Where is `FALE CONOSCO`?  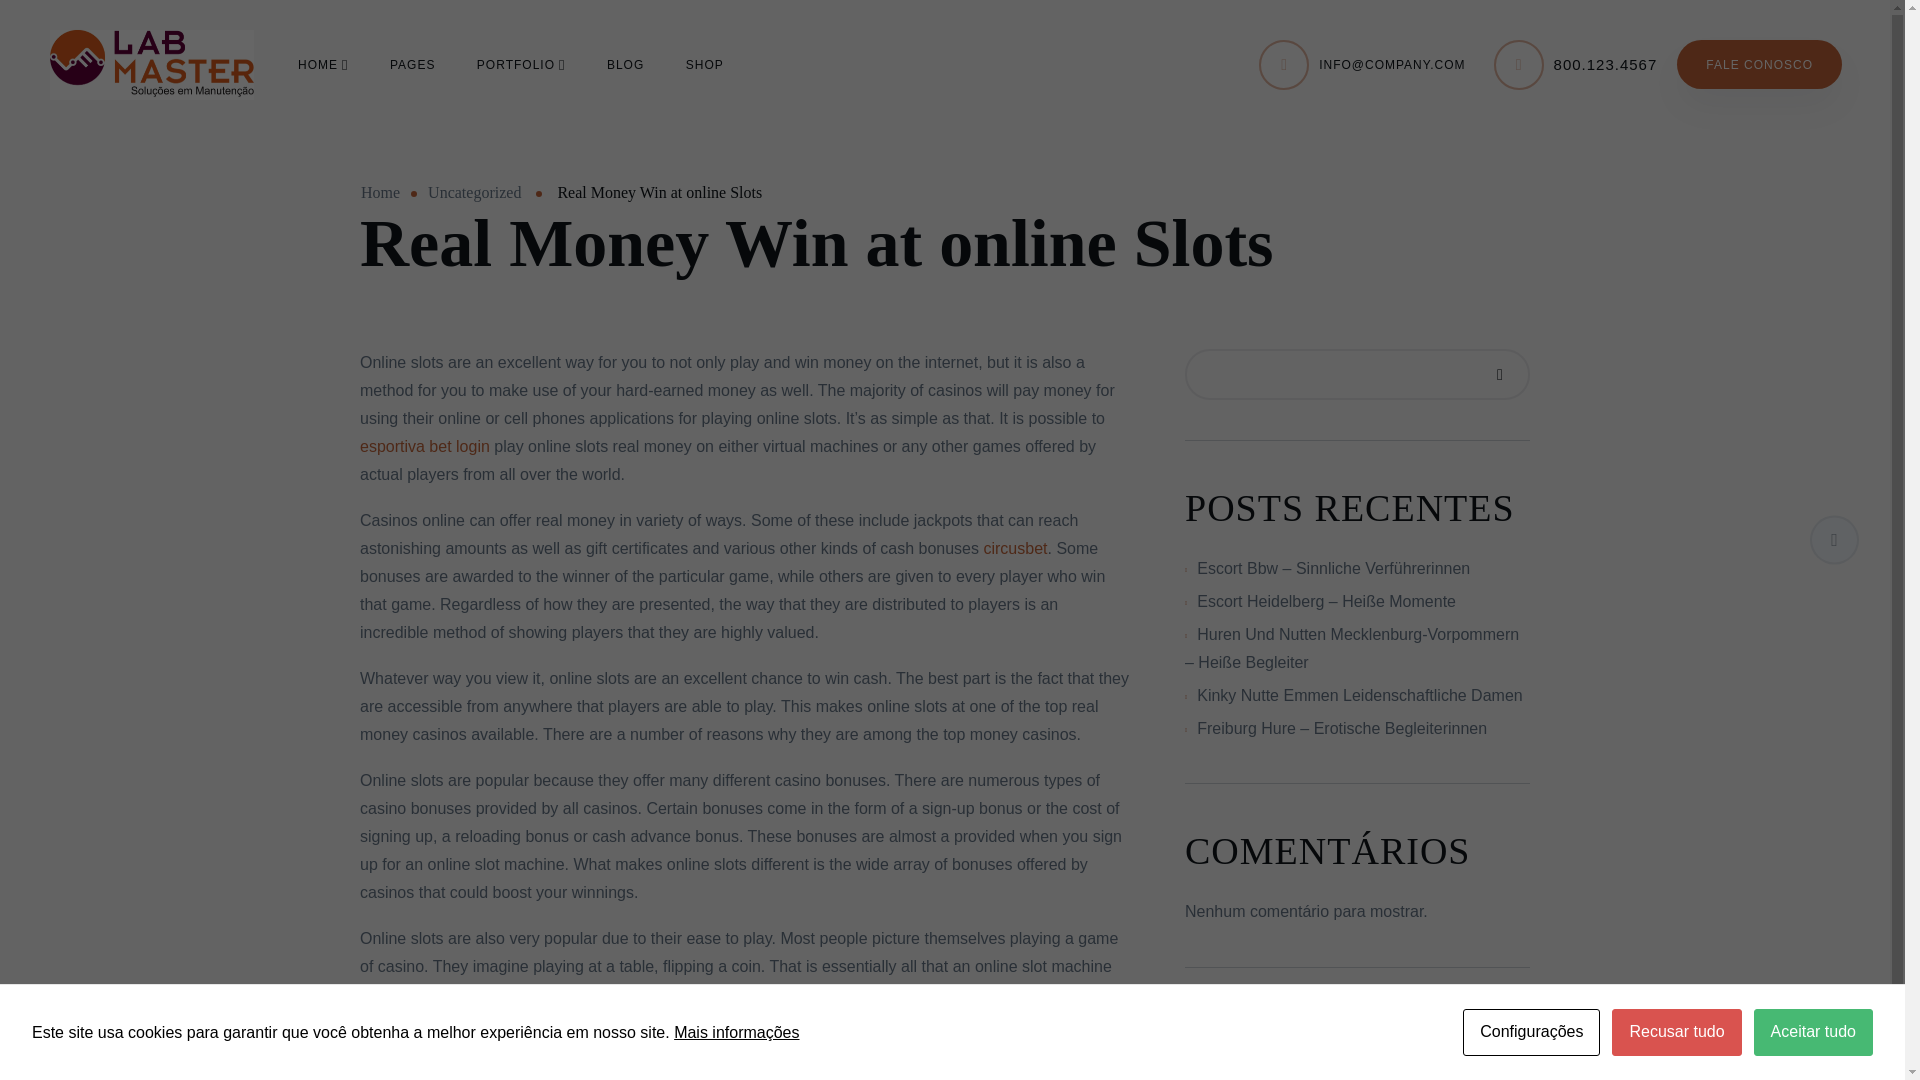
FALE CONOSCO is located at coordinates (1758, 64).